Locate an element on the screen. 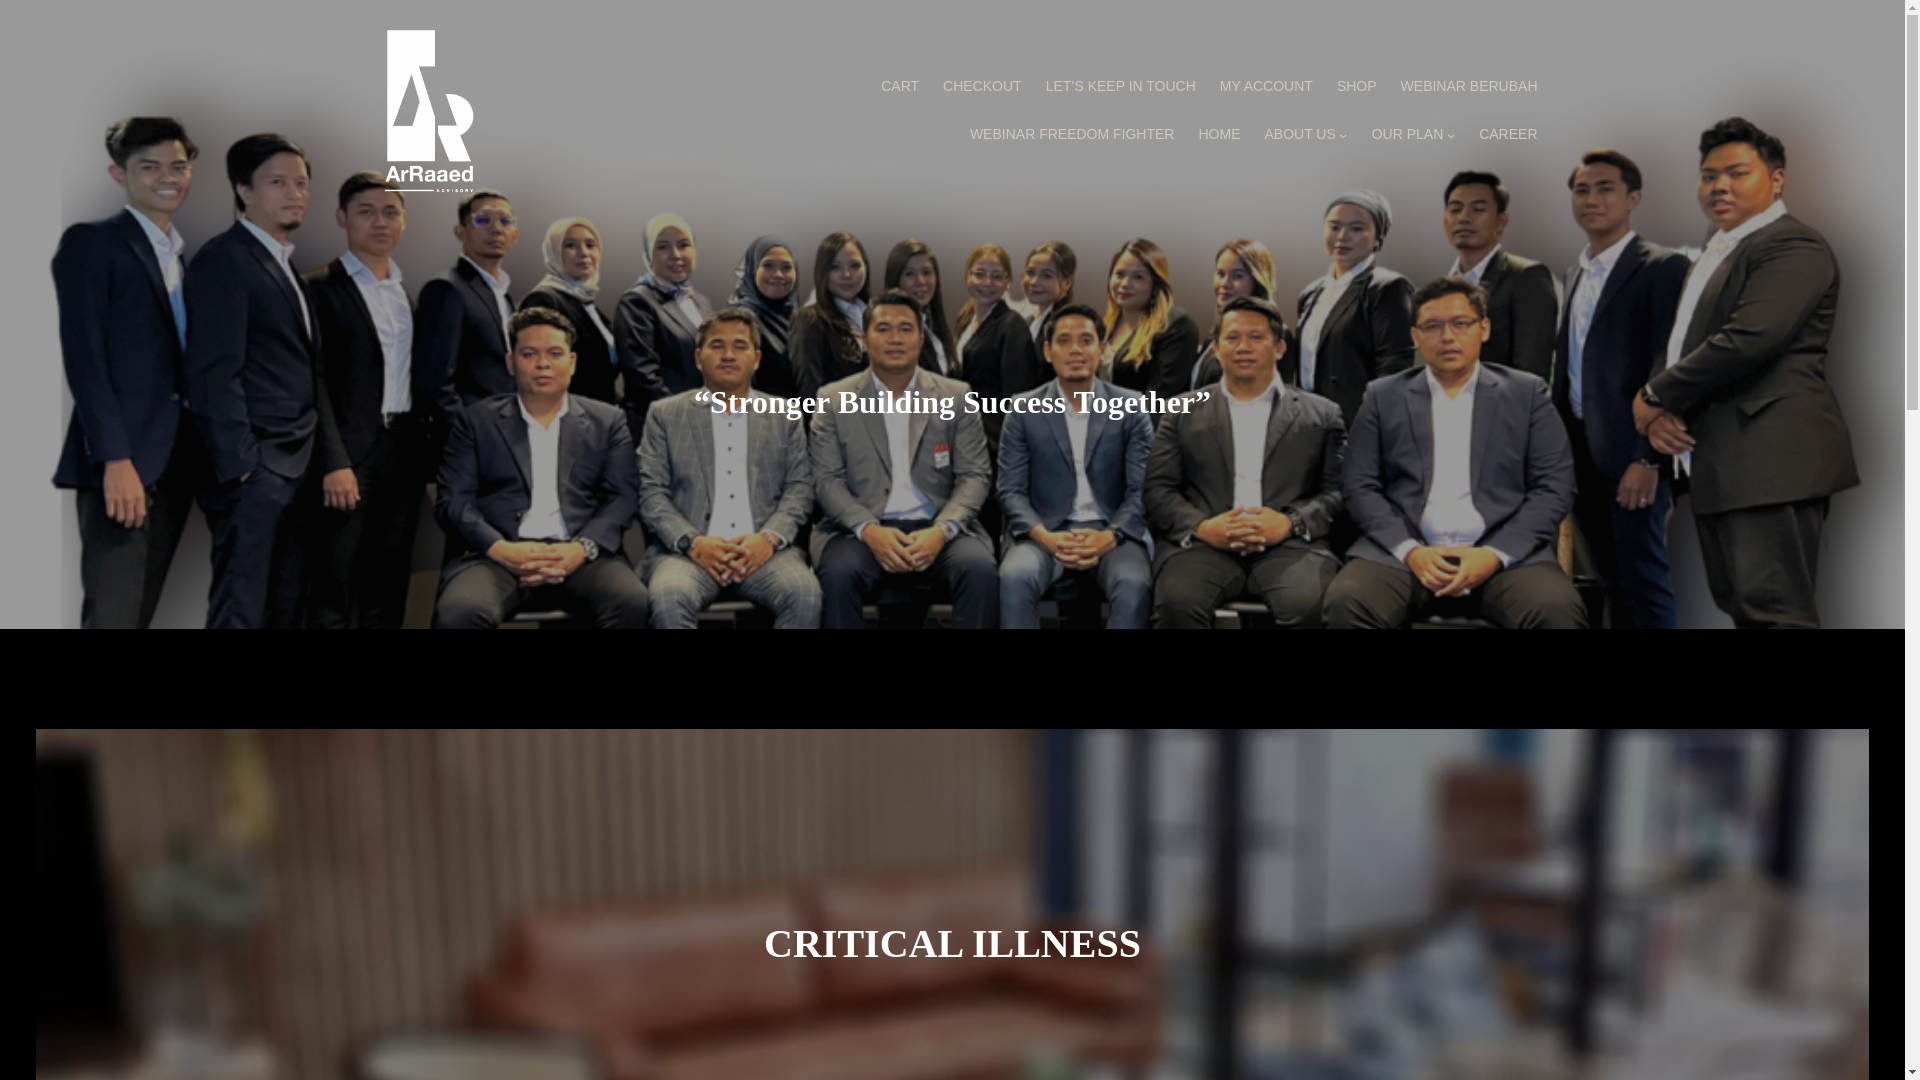  MY ACCOUNT is located at coordinates (1266, 86).